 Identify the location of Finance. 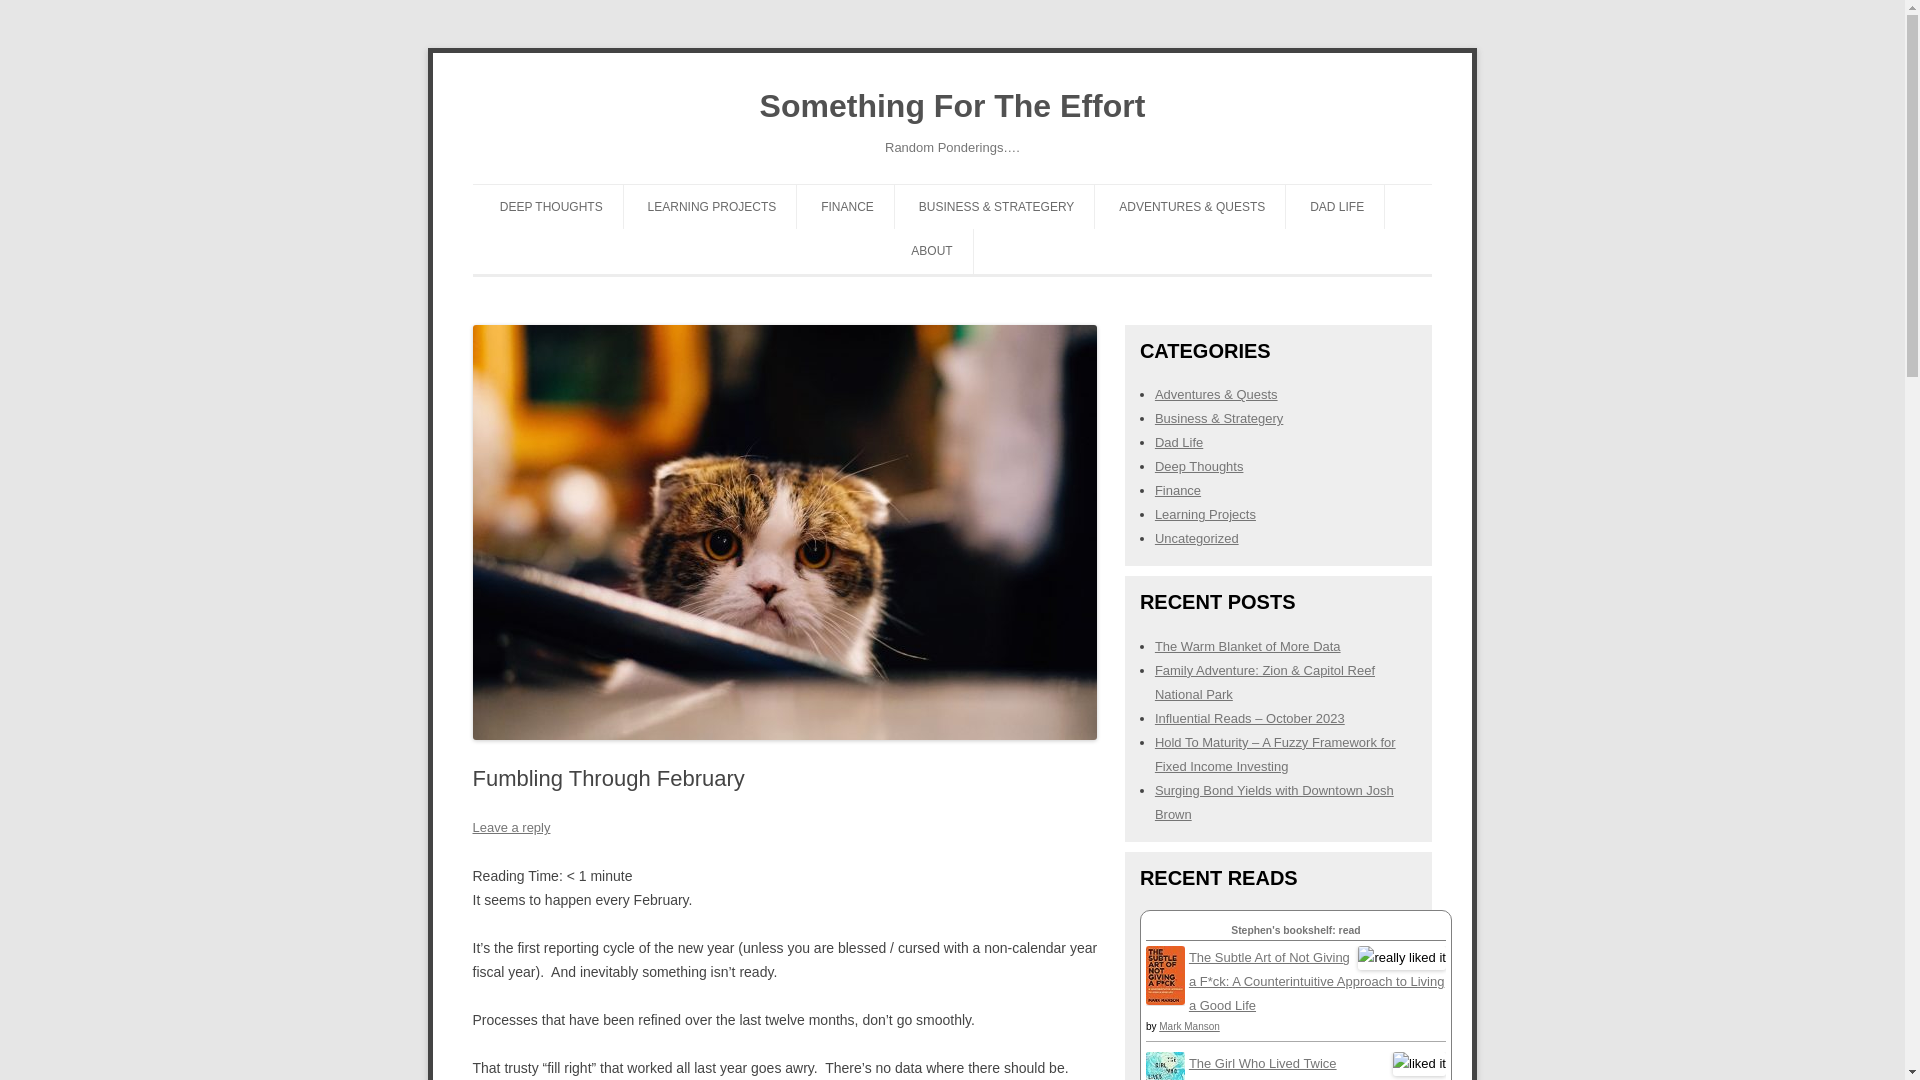
(1178, 490).